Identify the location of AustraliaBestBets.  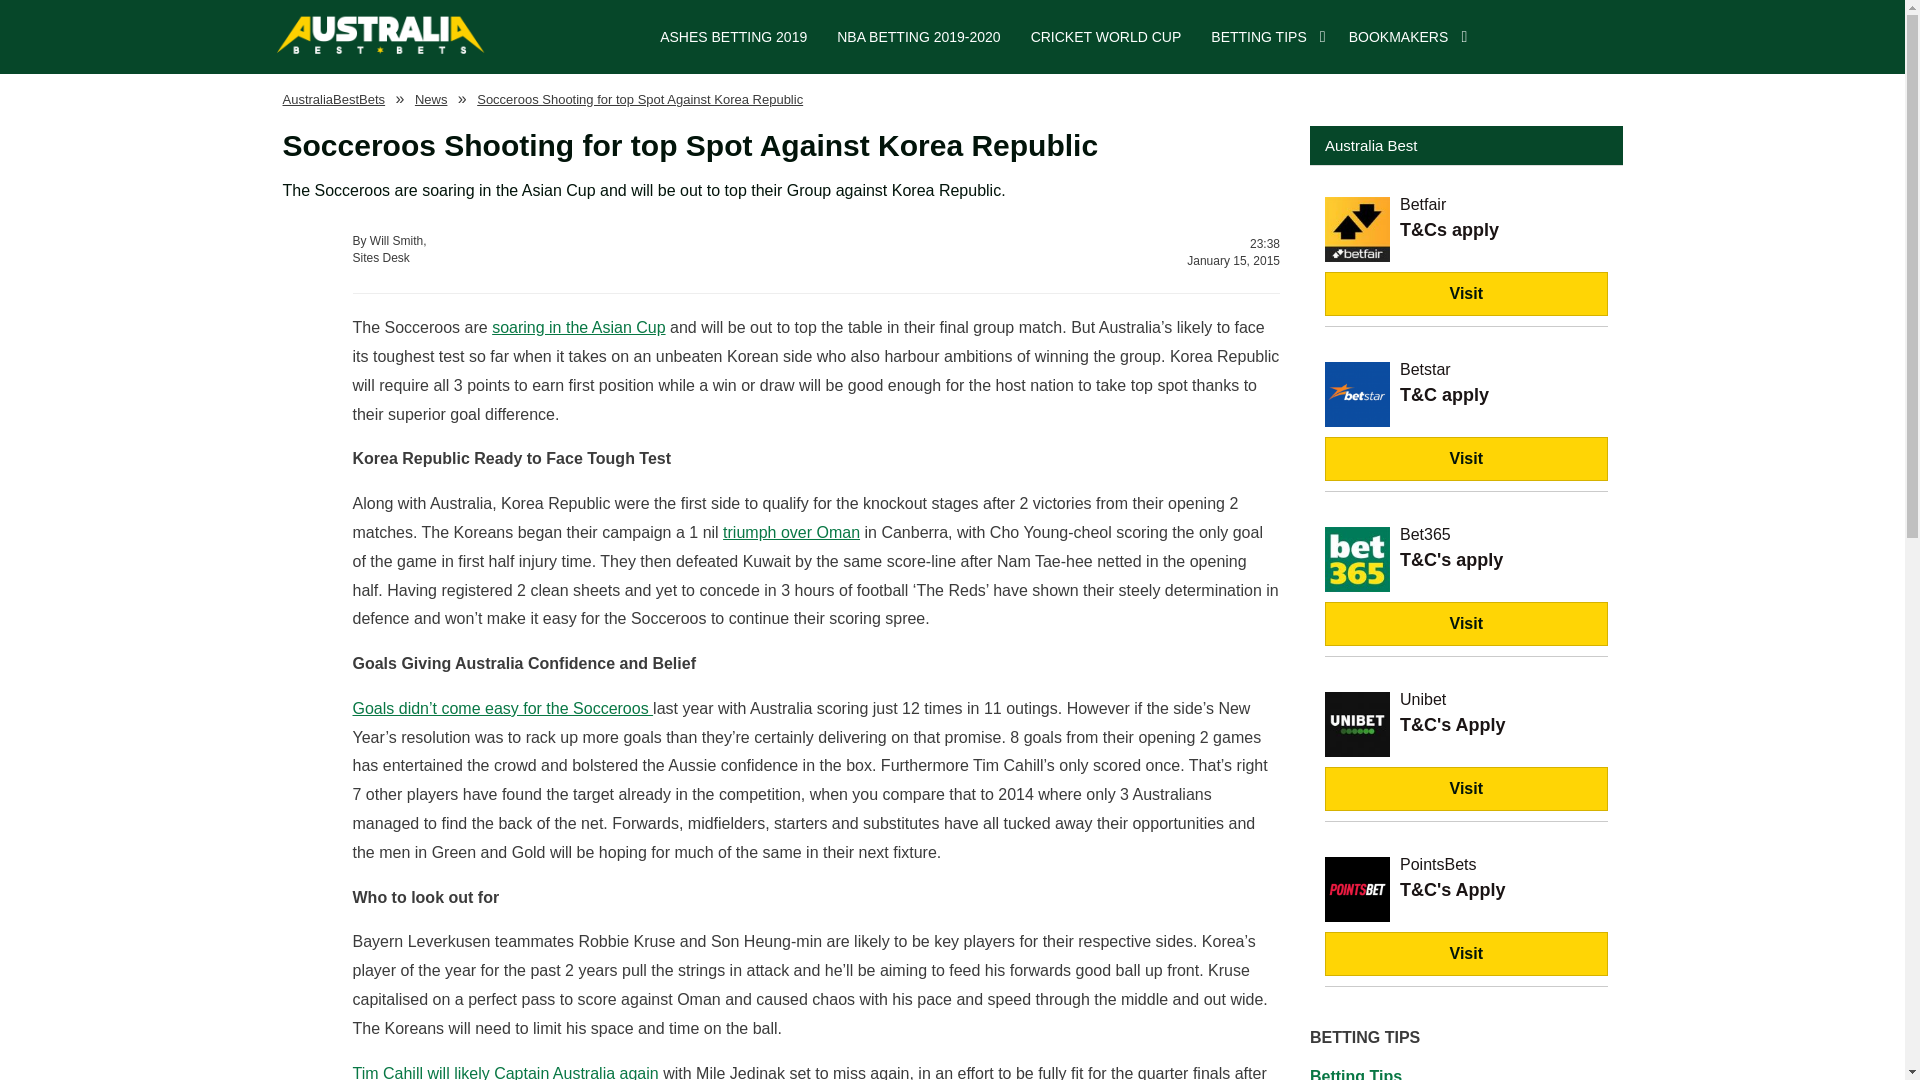
(334, 98).